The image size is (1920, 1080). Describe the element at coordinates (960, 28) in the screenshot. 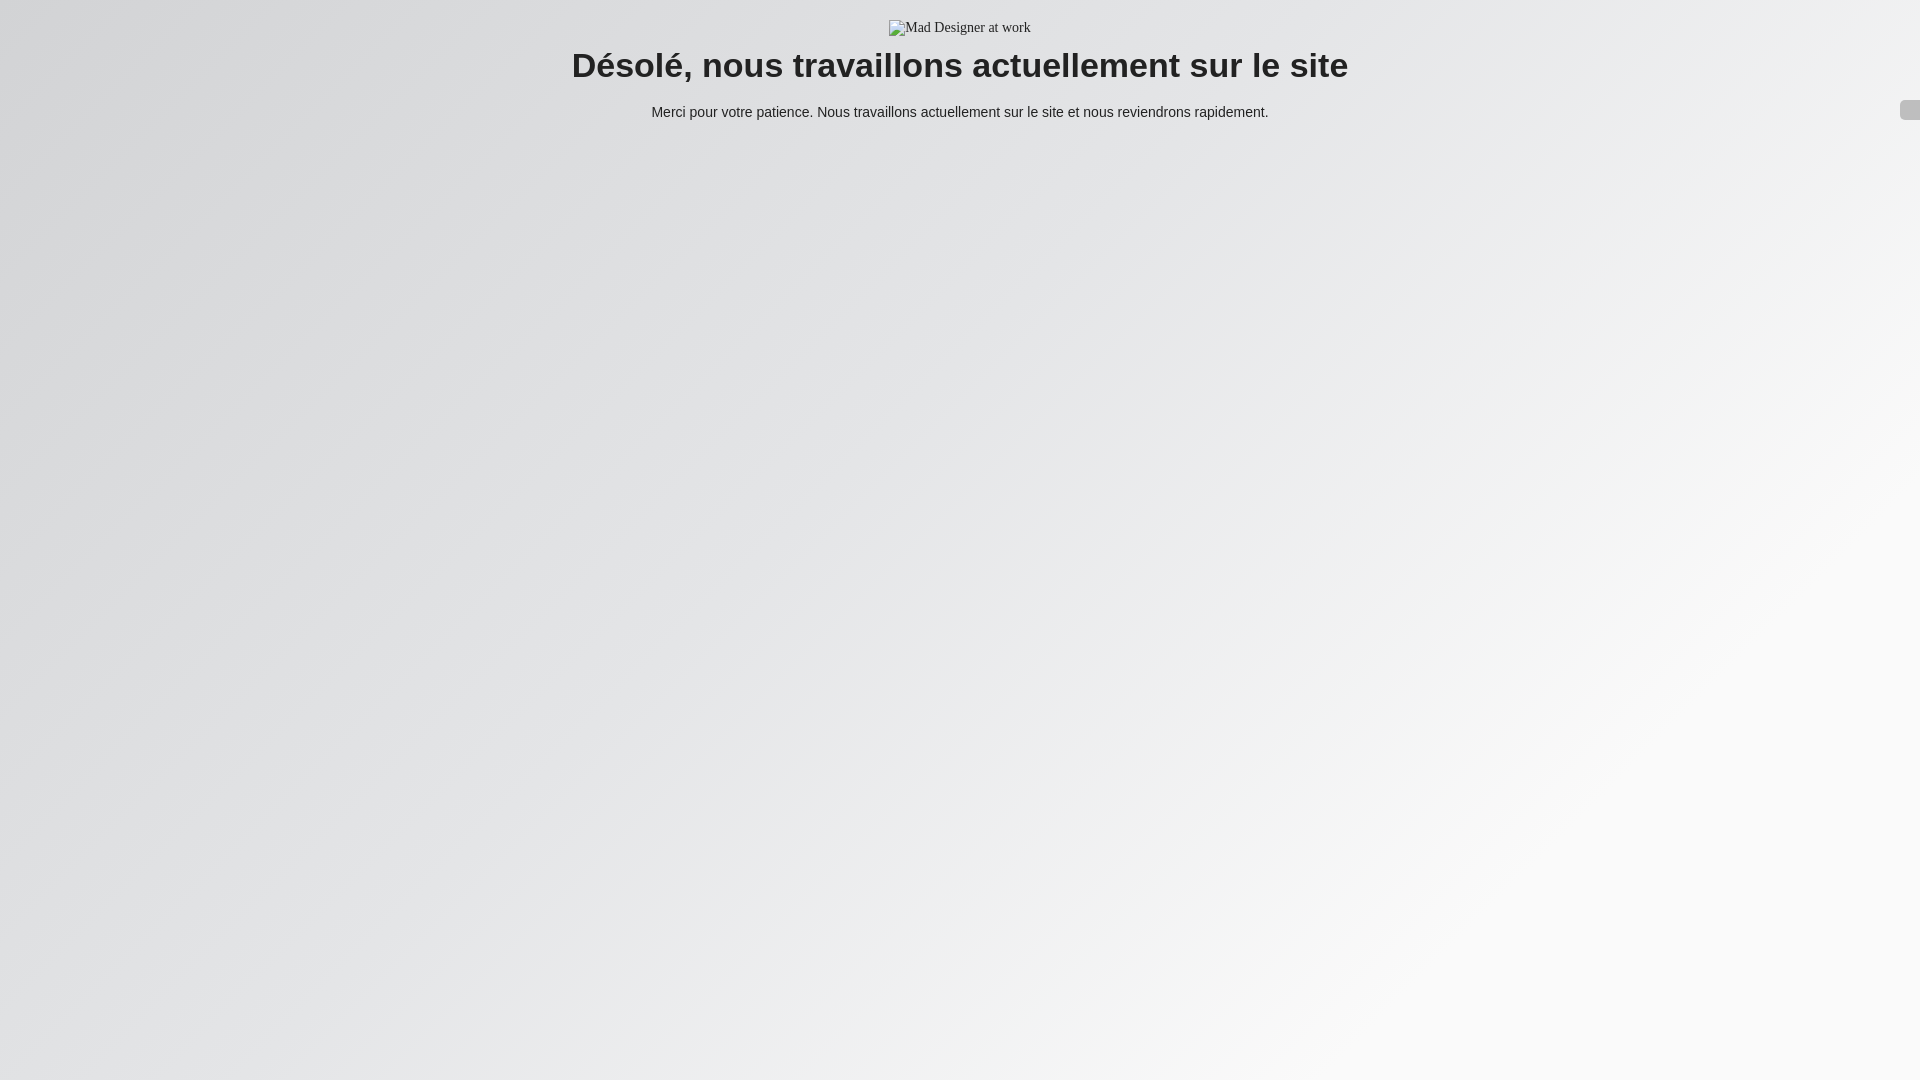

I see `Mad Designer at work` at that location.